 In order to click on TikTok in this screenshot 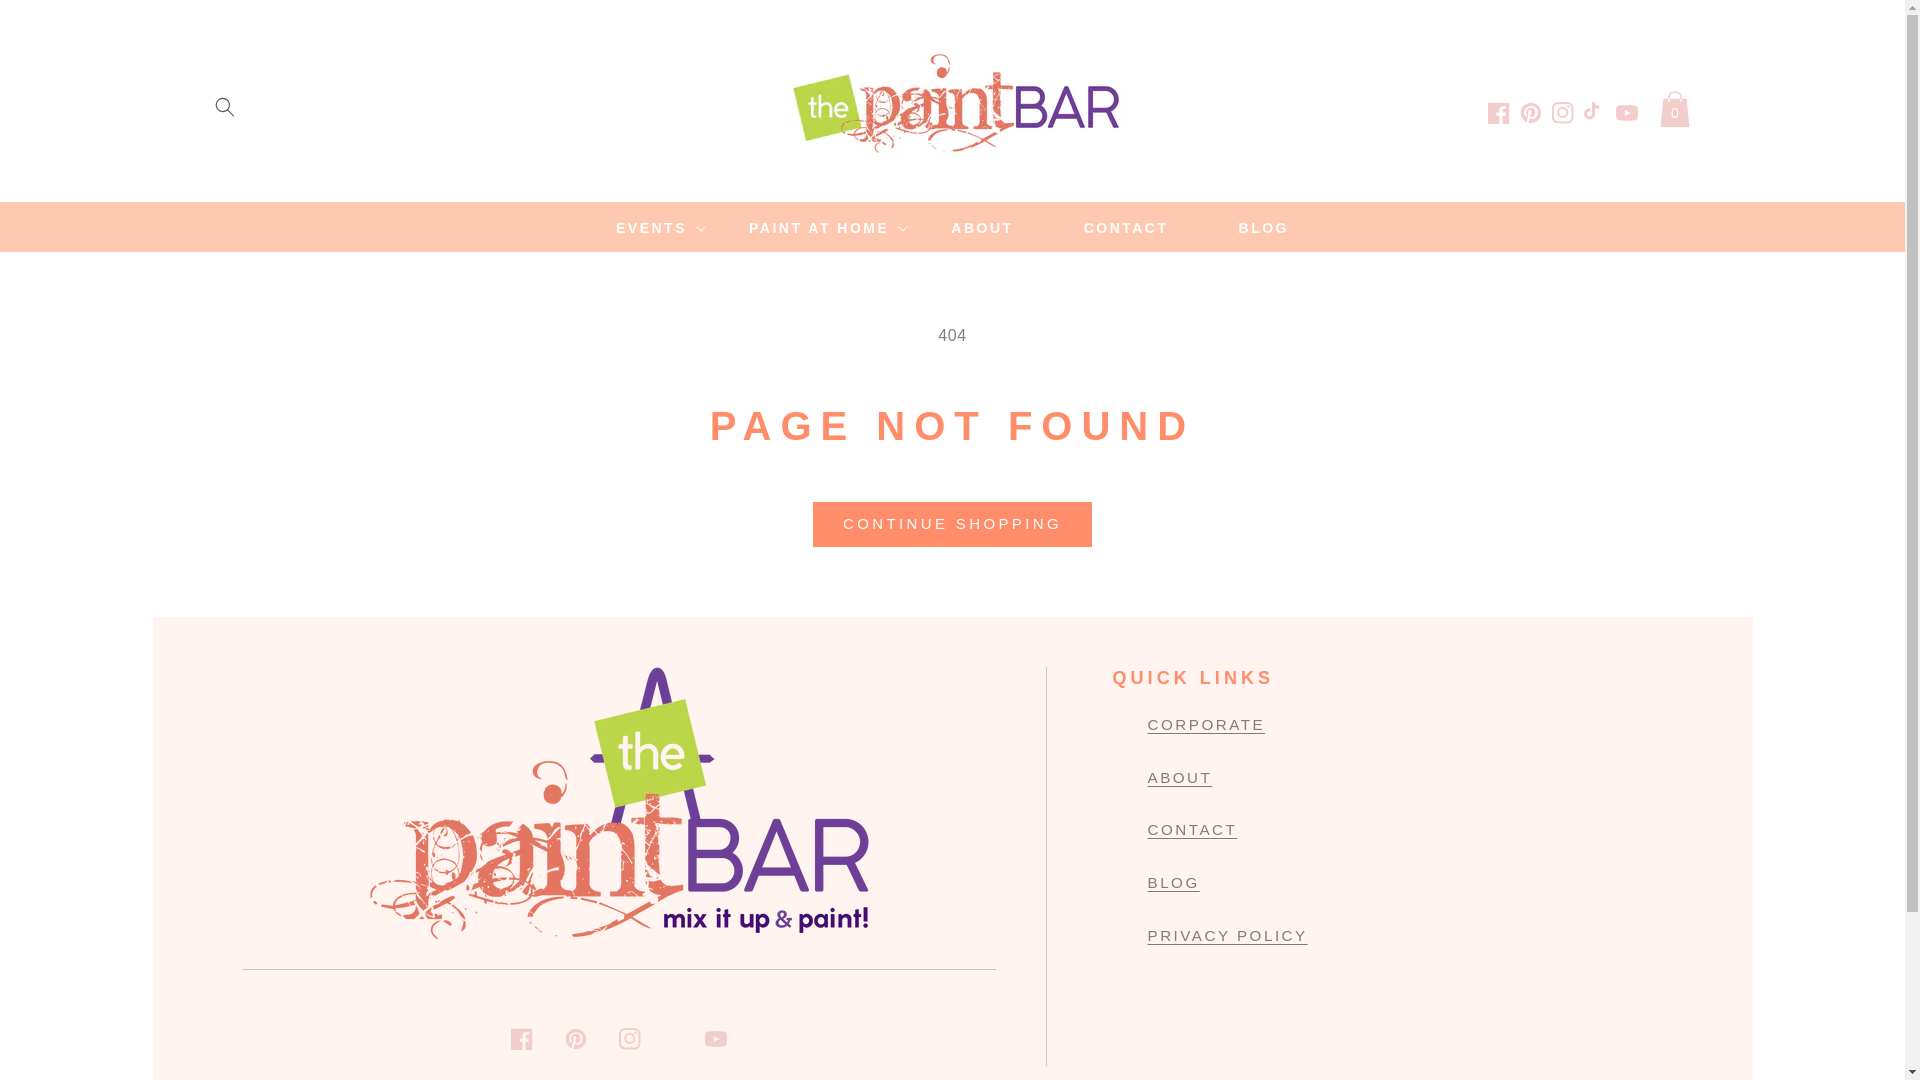, I will do `click(1594, 112)`.